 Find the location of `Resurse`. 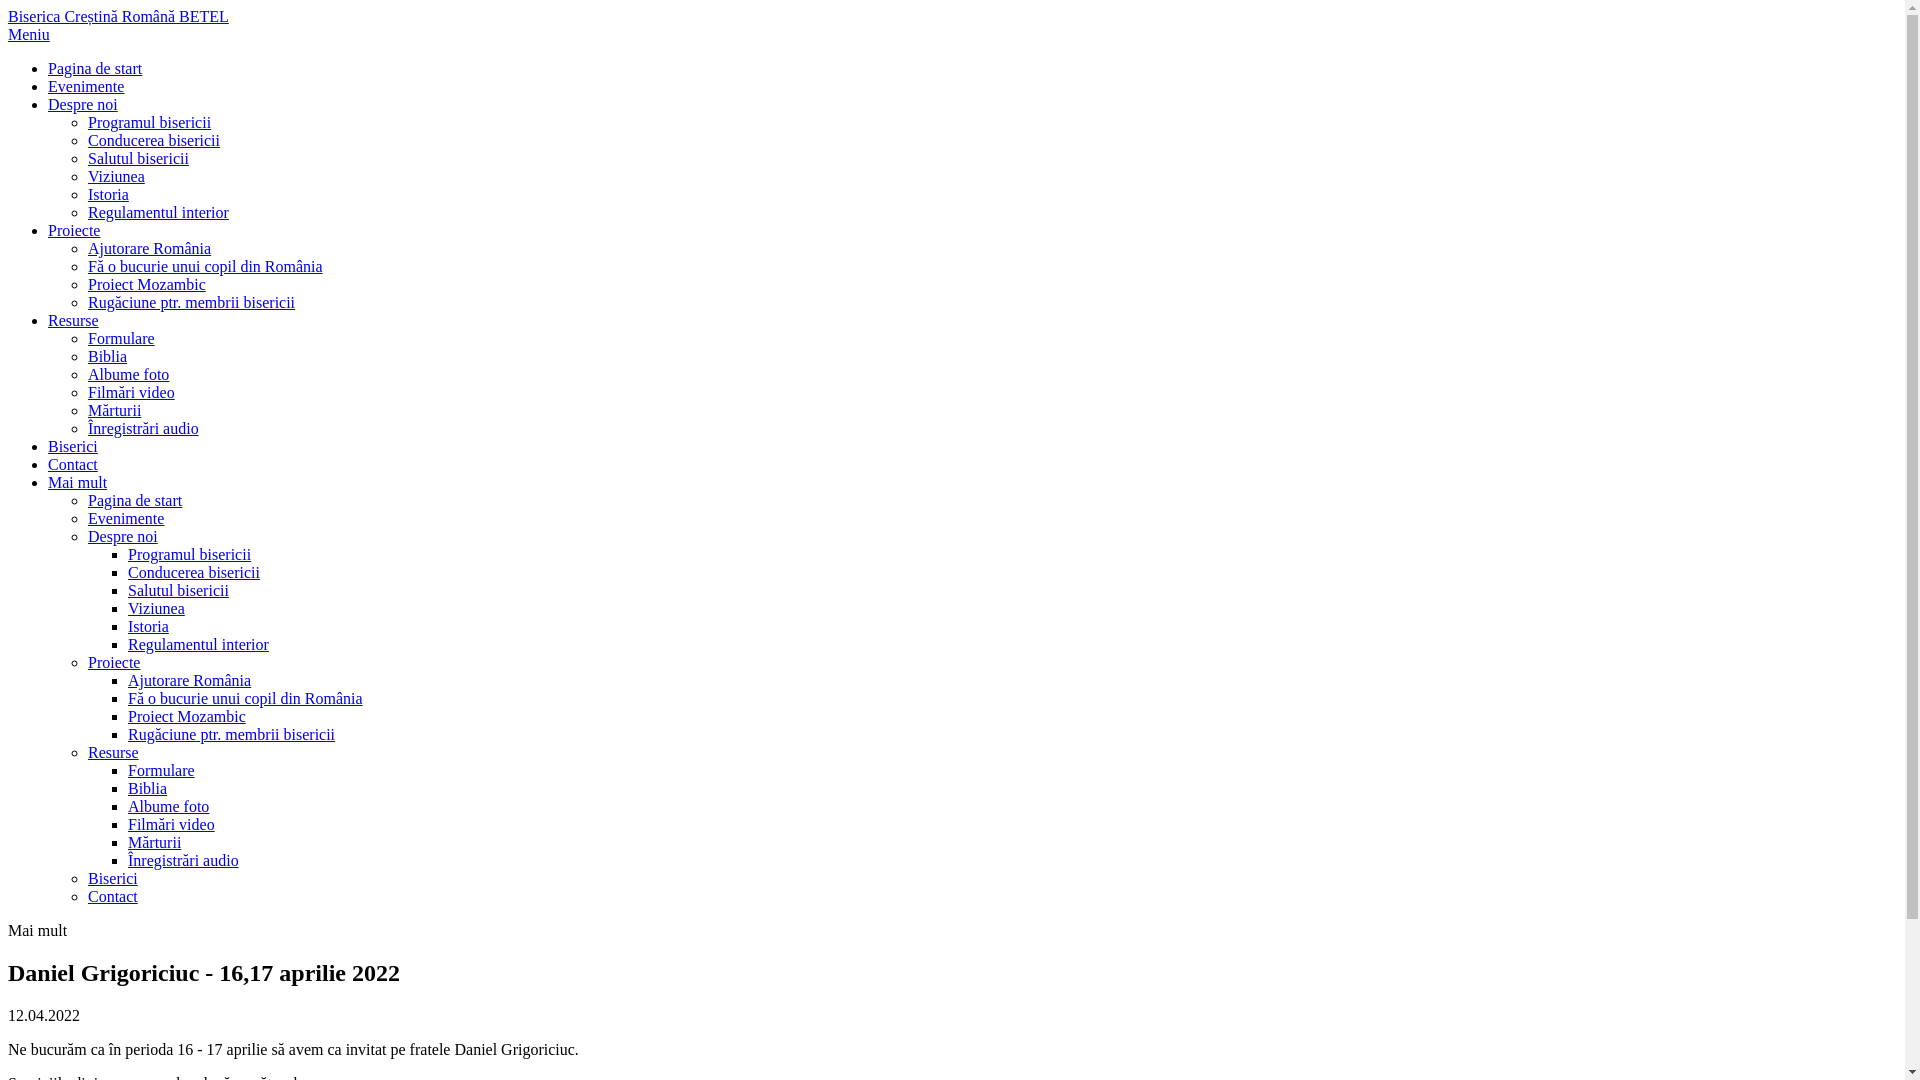

Resurse is located at coordinates (114, 752).